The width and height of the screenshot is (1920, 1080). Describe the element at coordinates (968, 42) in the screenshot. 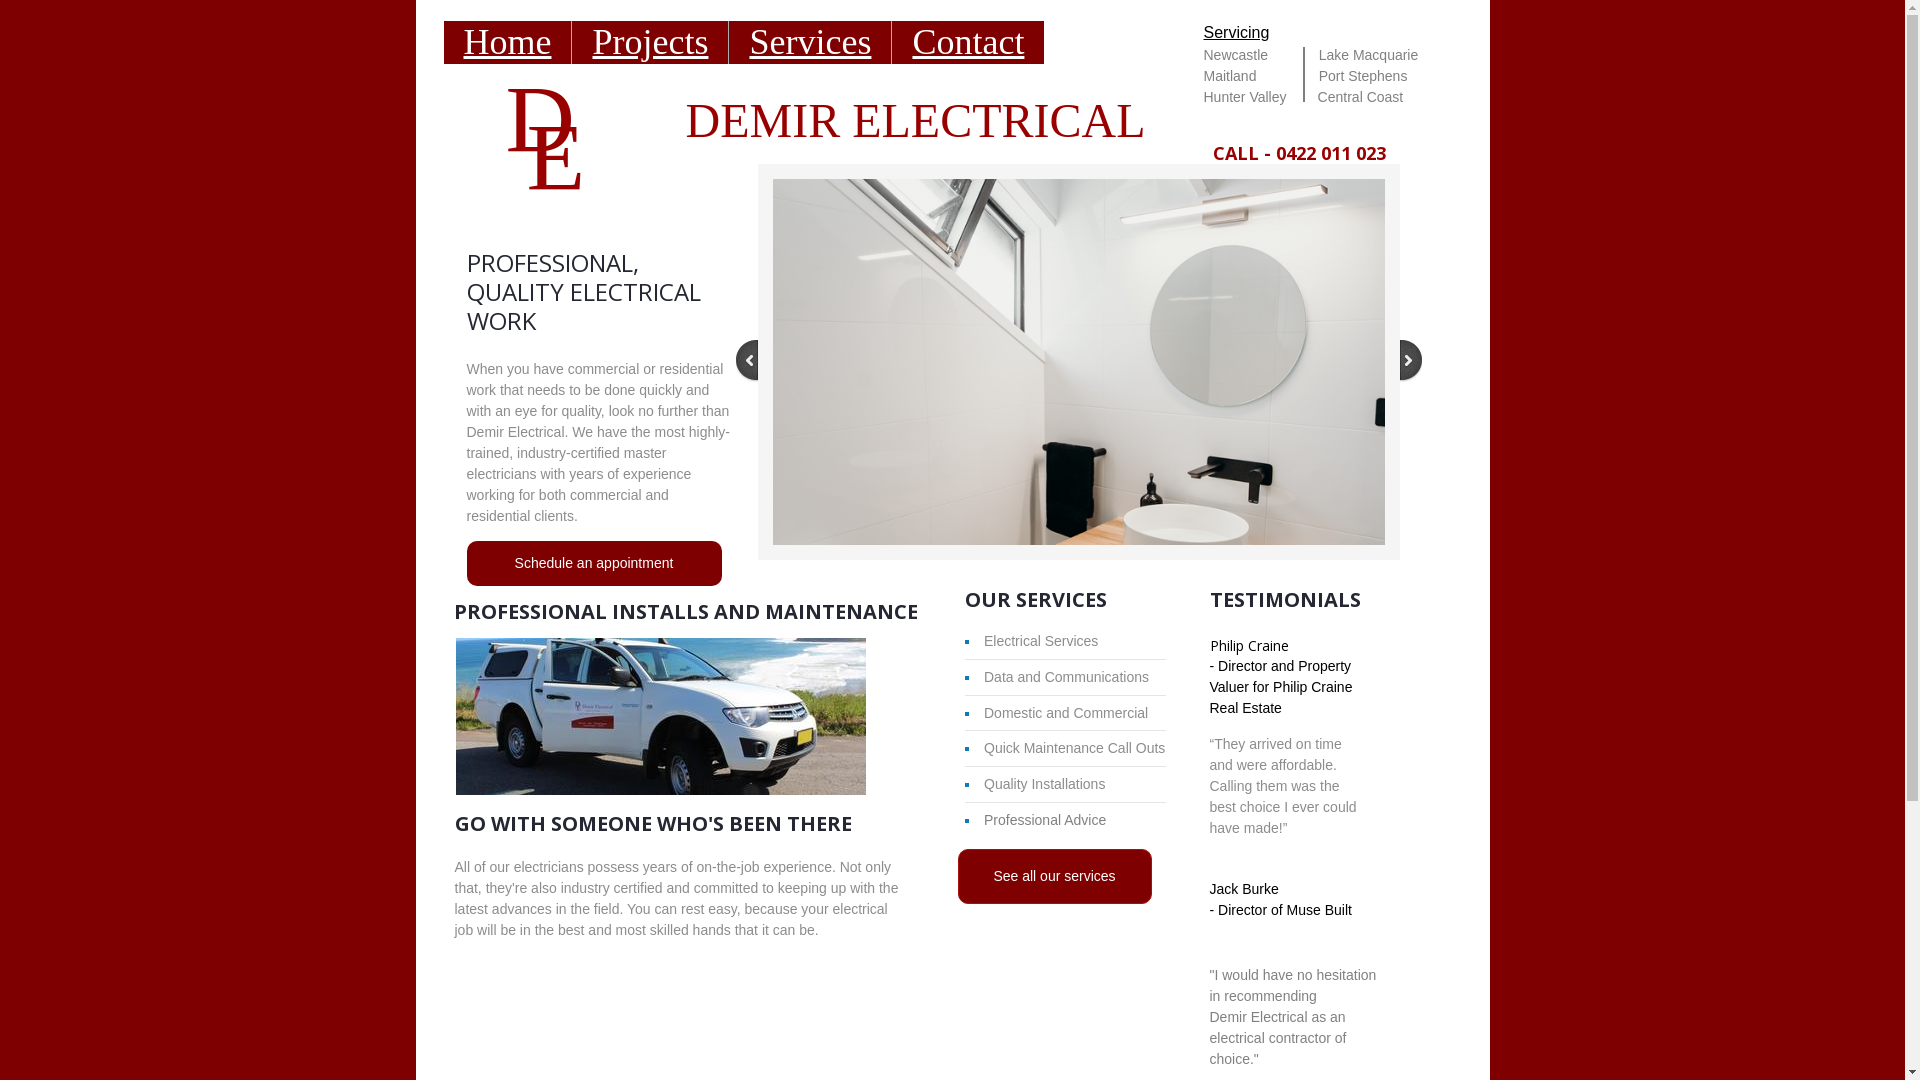

I see `Contact` at that location.